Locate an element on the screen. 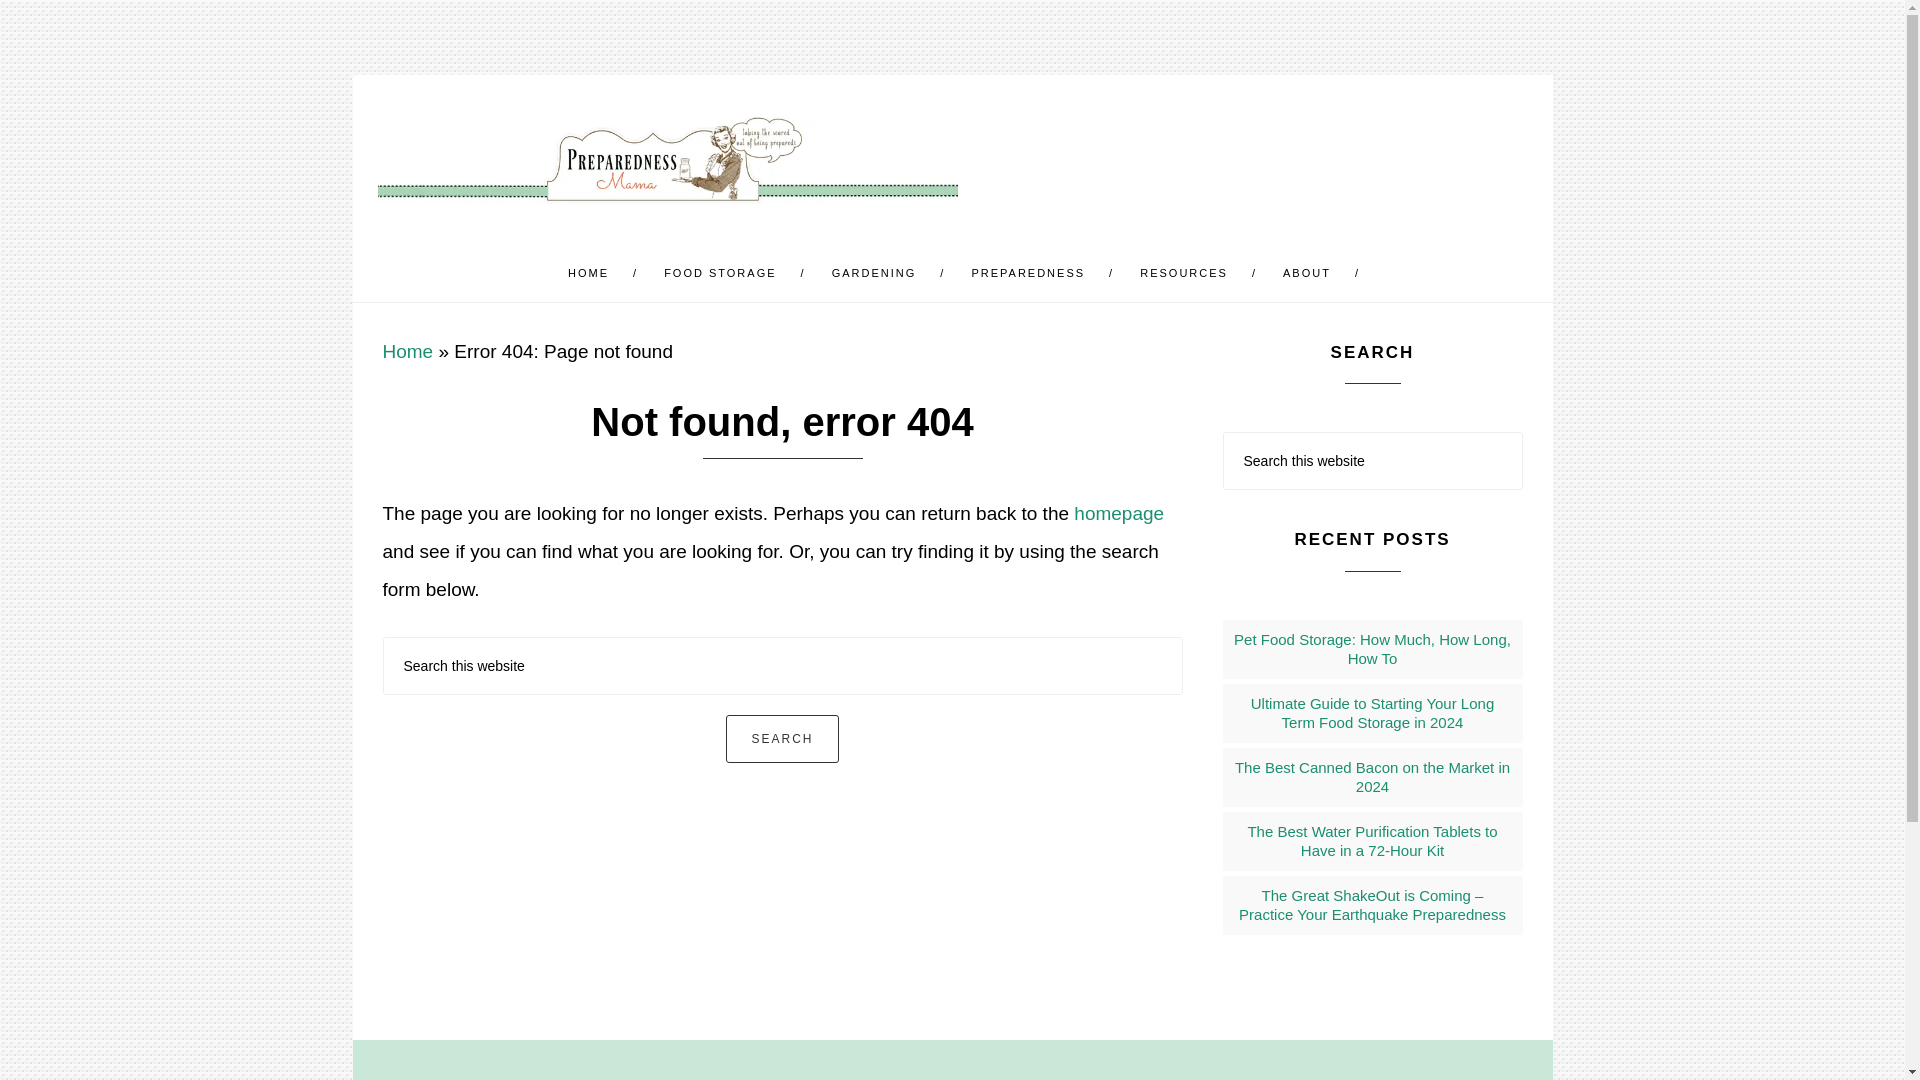 The image size is (1920, 1080). PREPAREDNESS is located at coordinates (1030, 274).